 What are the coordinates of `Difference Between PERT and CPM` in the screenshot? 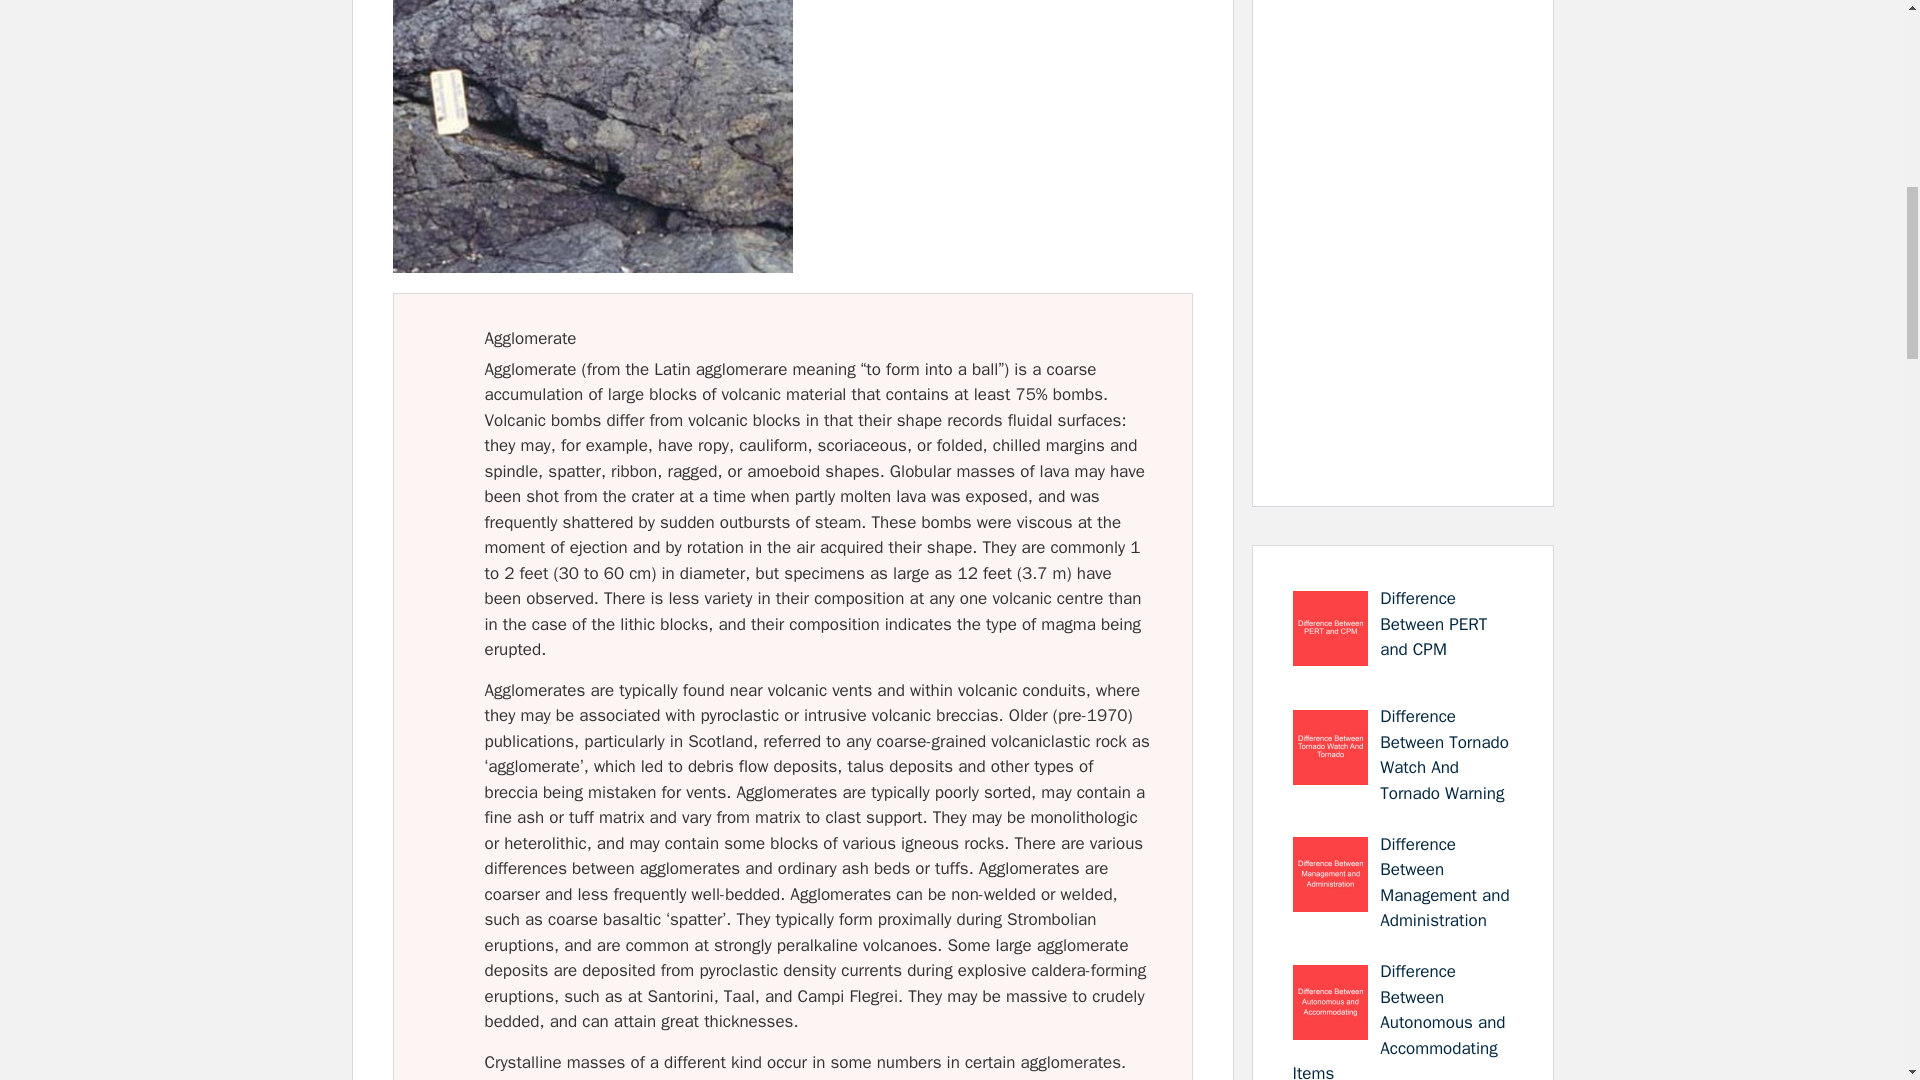 It's located at (1433, 623).